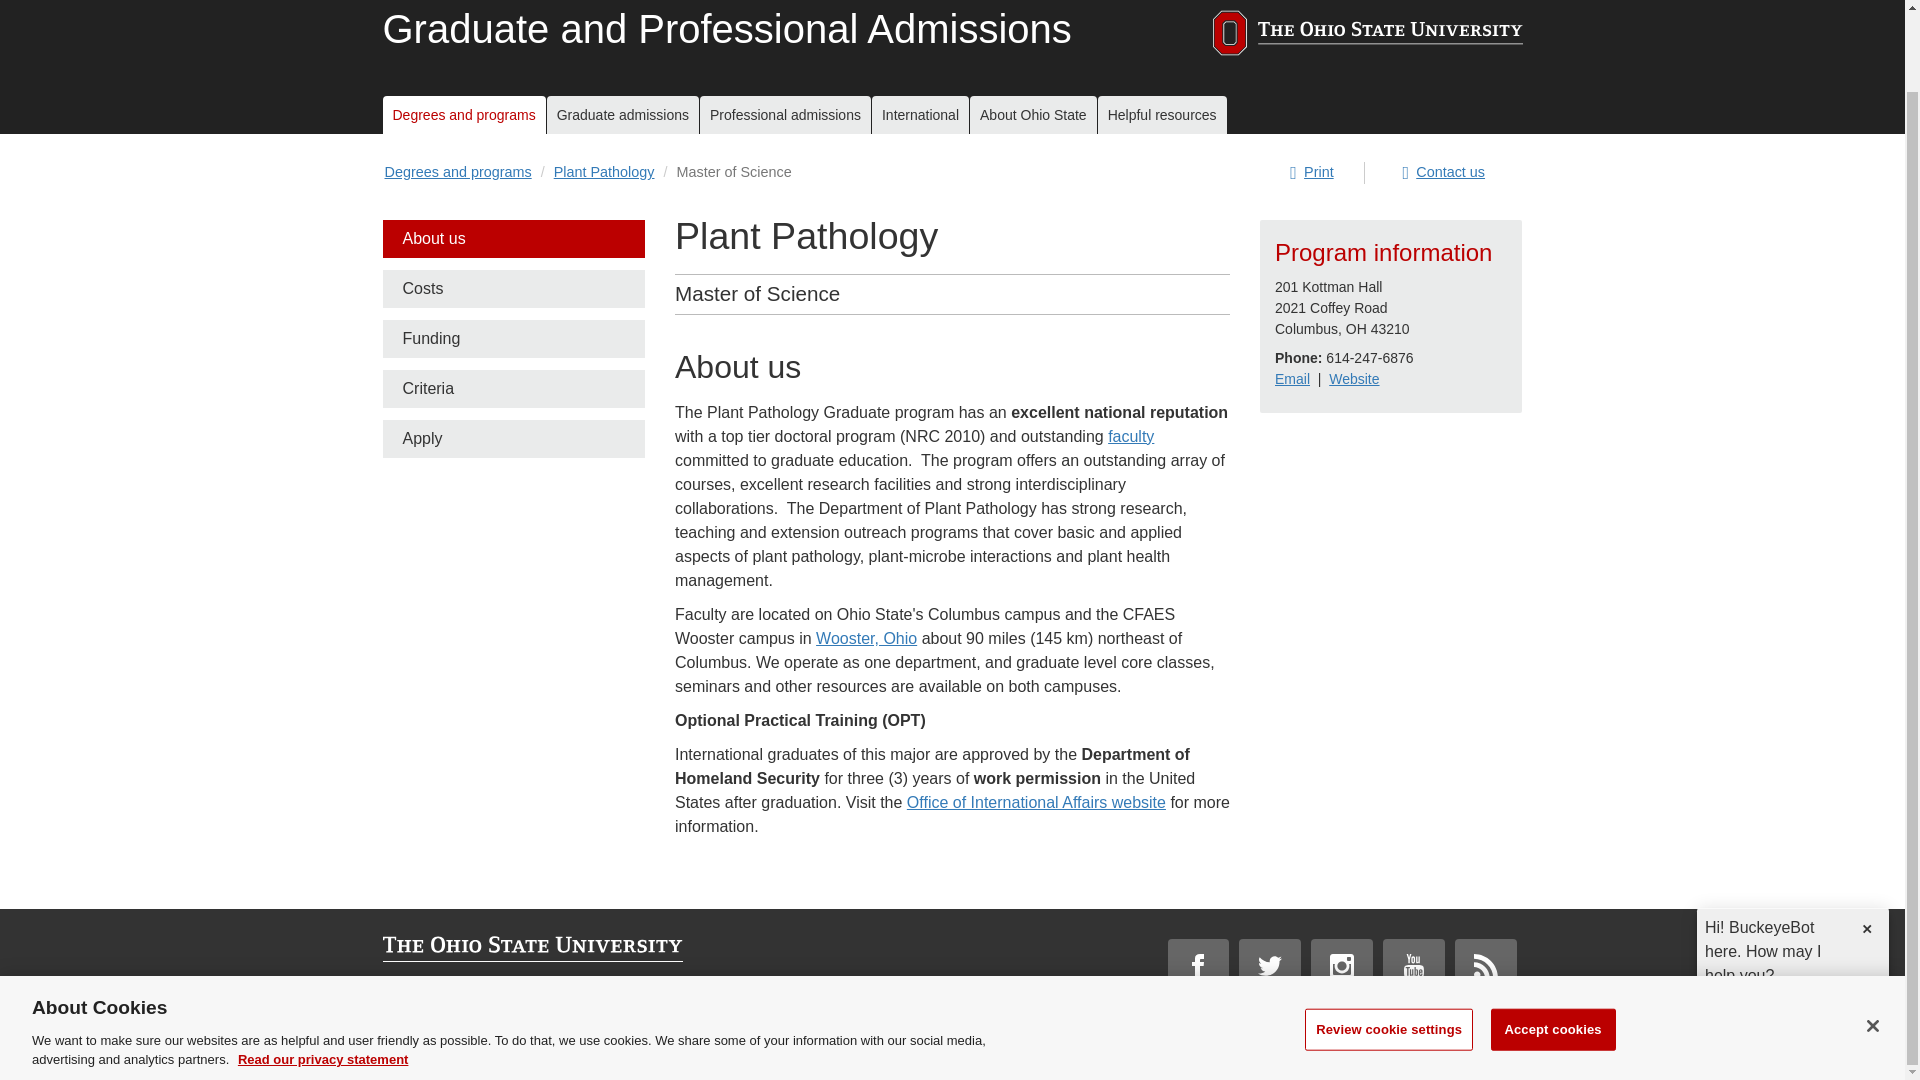  What do you see at coordinates (532, 949) in the screenshot?
I see `THE OHIO STATE UNIVERSITY` at bounding box center [532, 949].